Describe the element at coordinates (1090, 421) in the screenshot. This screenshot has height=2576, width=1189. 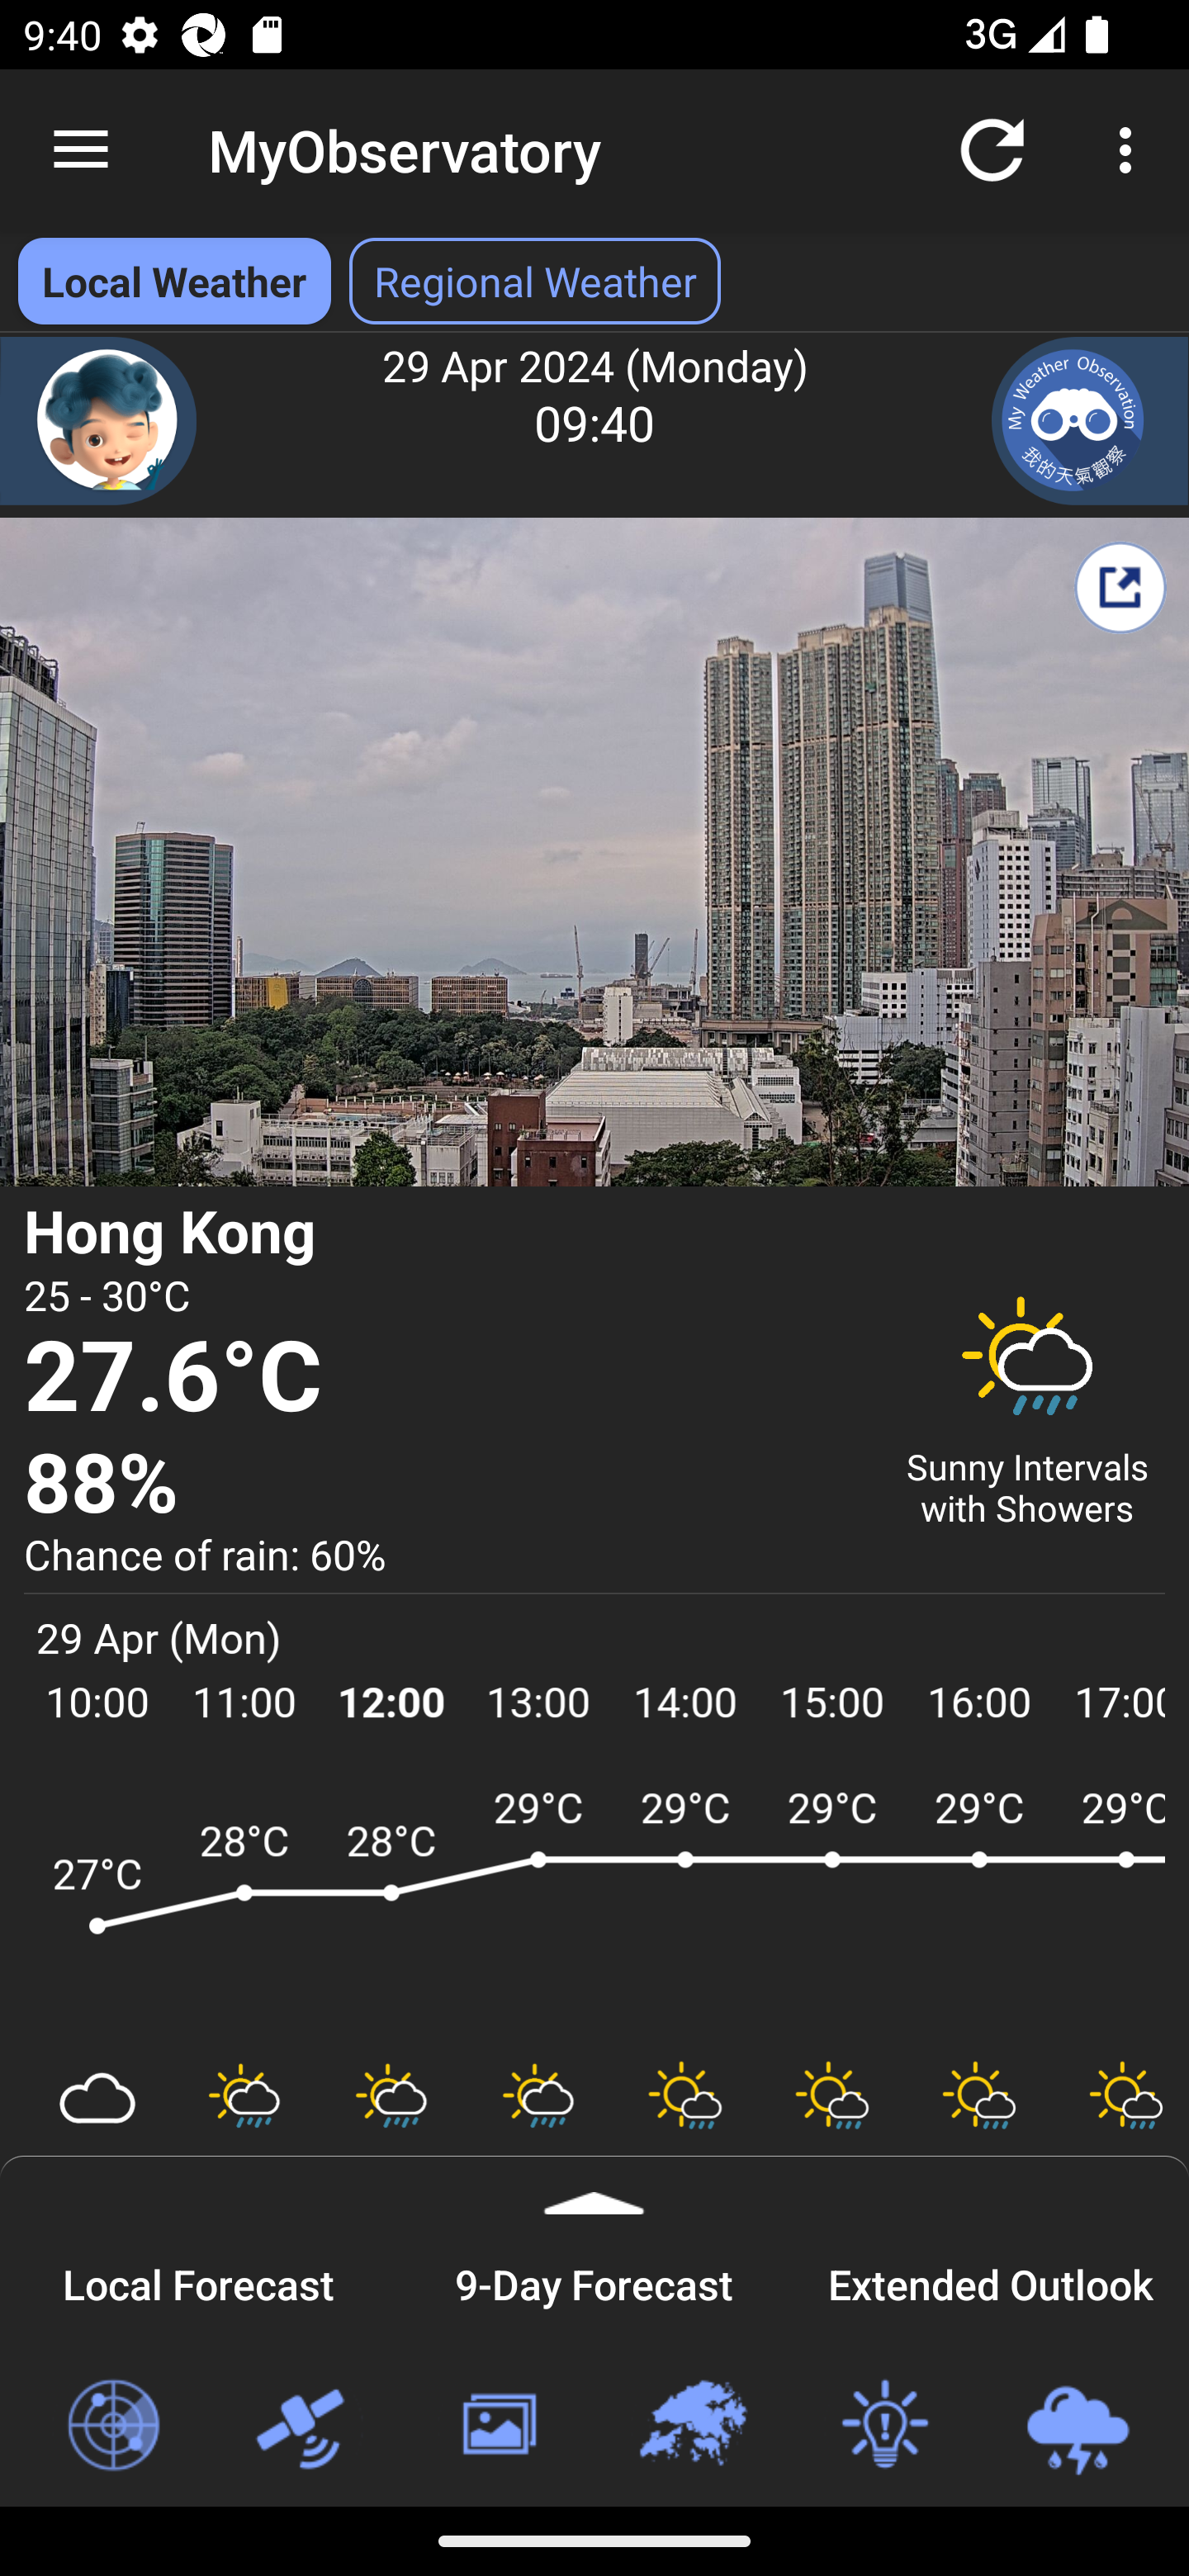
I see `My Weather Observation` at that location.